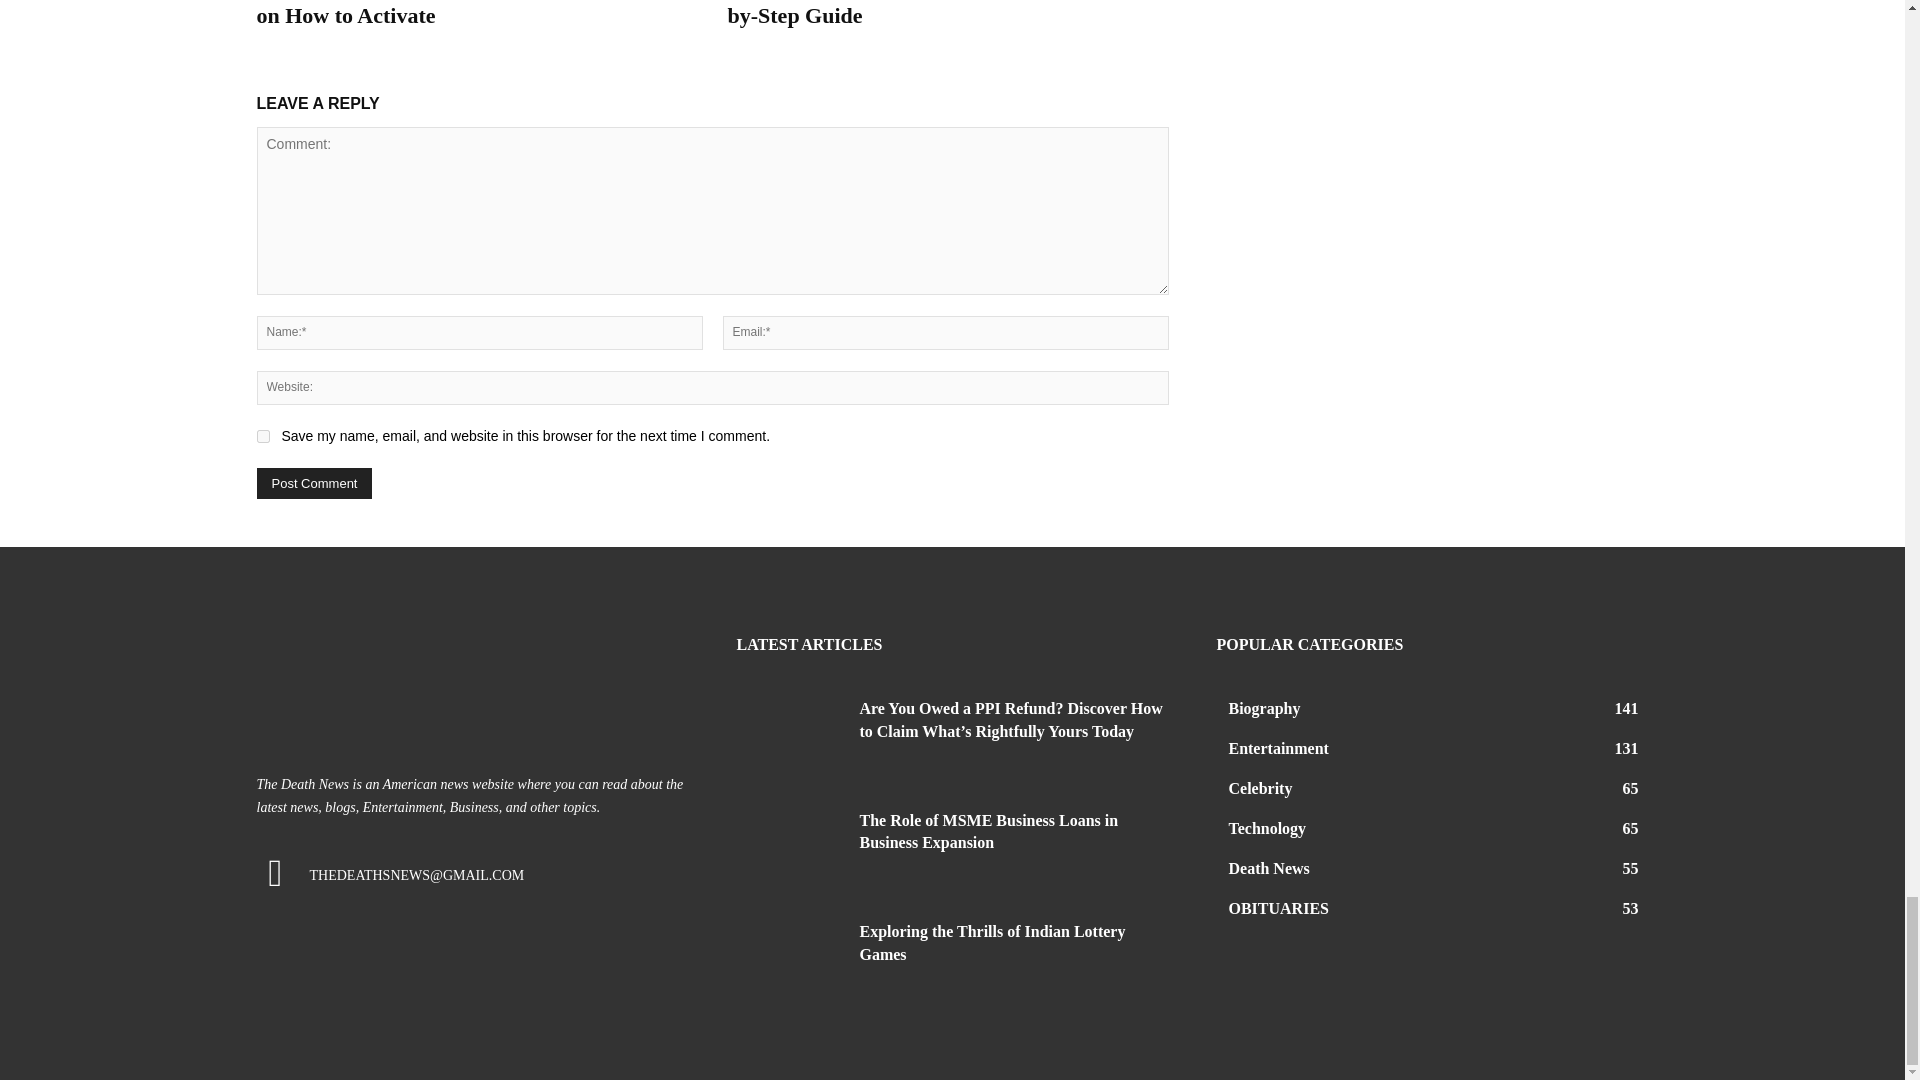 The height and width of the screenshot is (1080, 1920). I want to click on yes, so click(262, 436).